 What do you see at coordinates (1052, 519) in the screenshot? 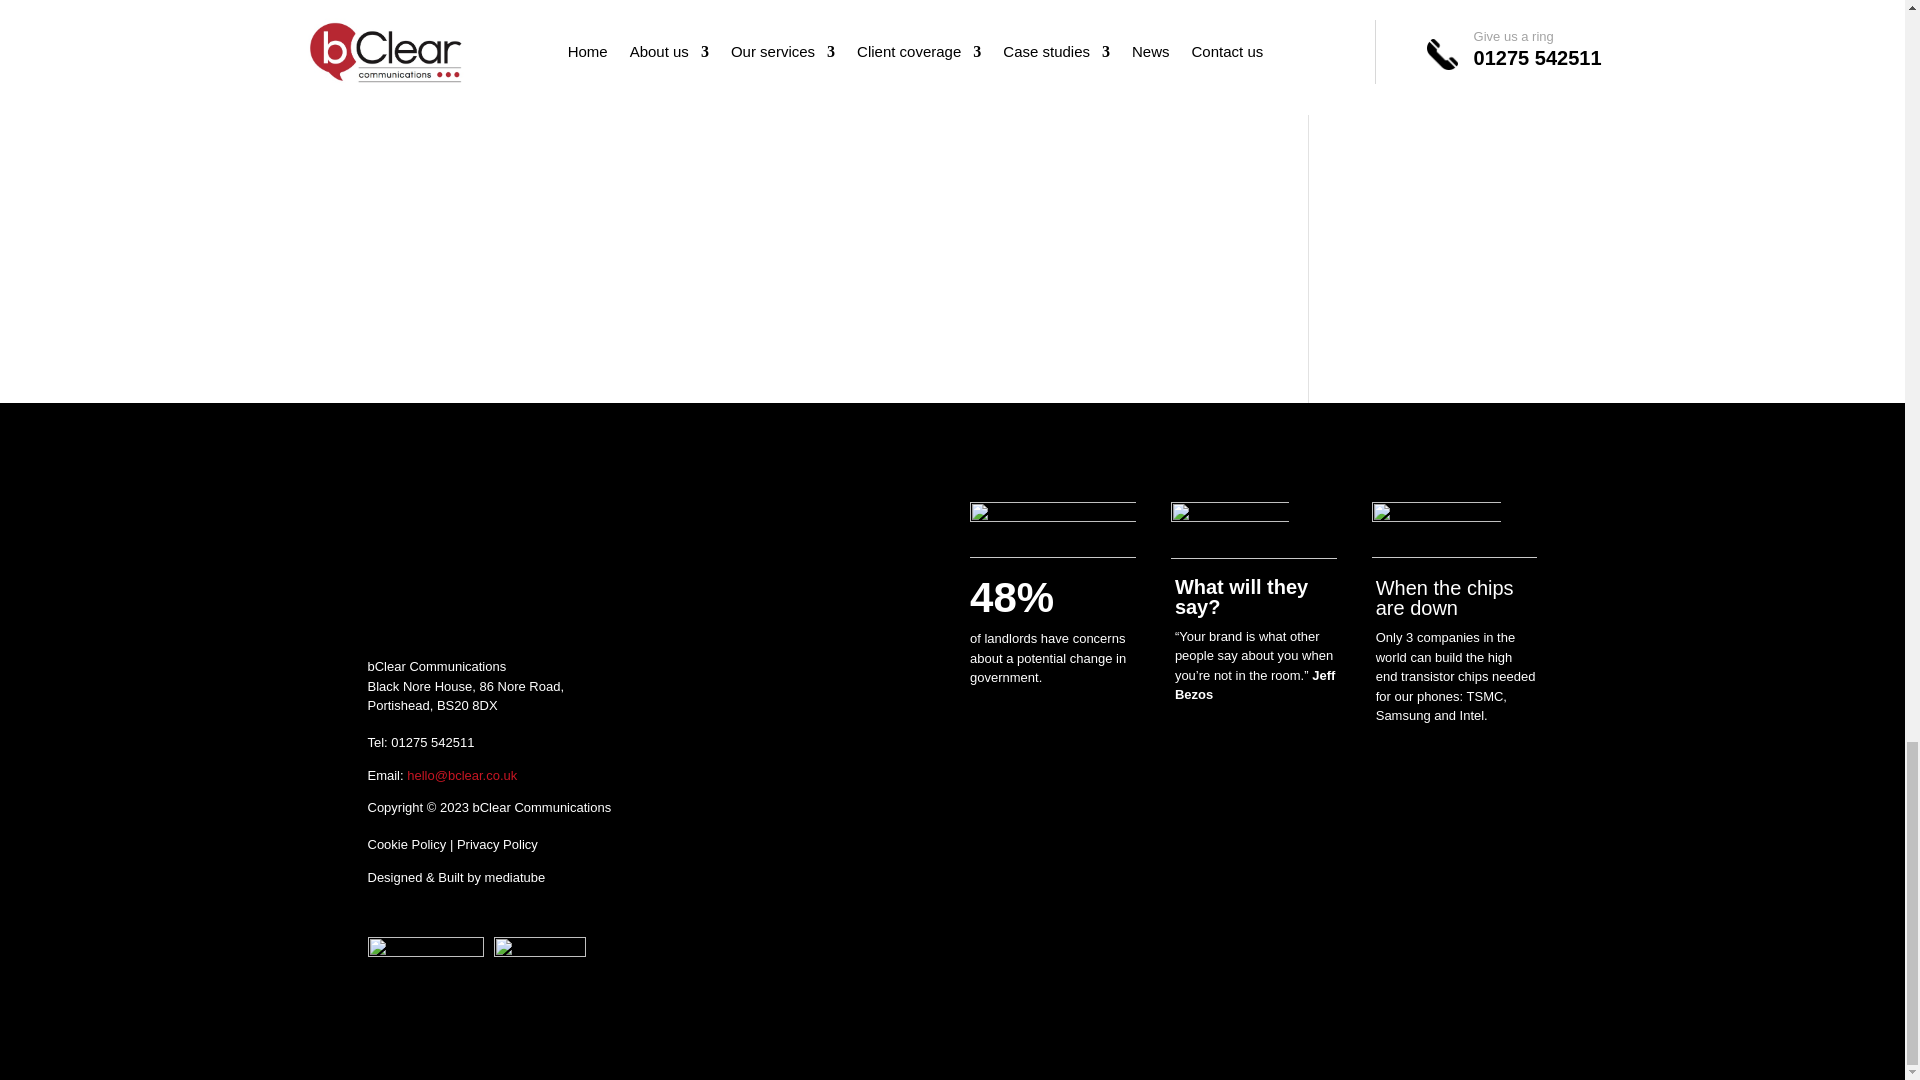
I see `bEnlightened bInformed bInspired WHITE TEXT` at bounding box center [1052, 519].